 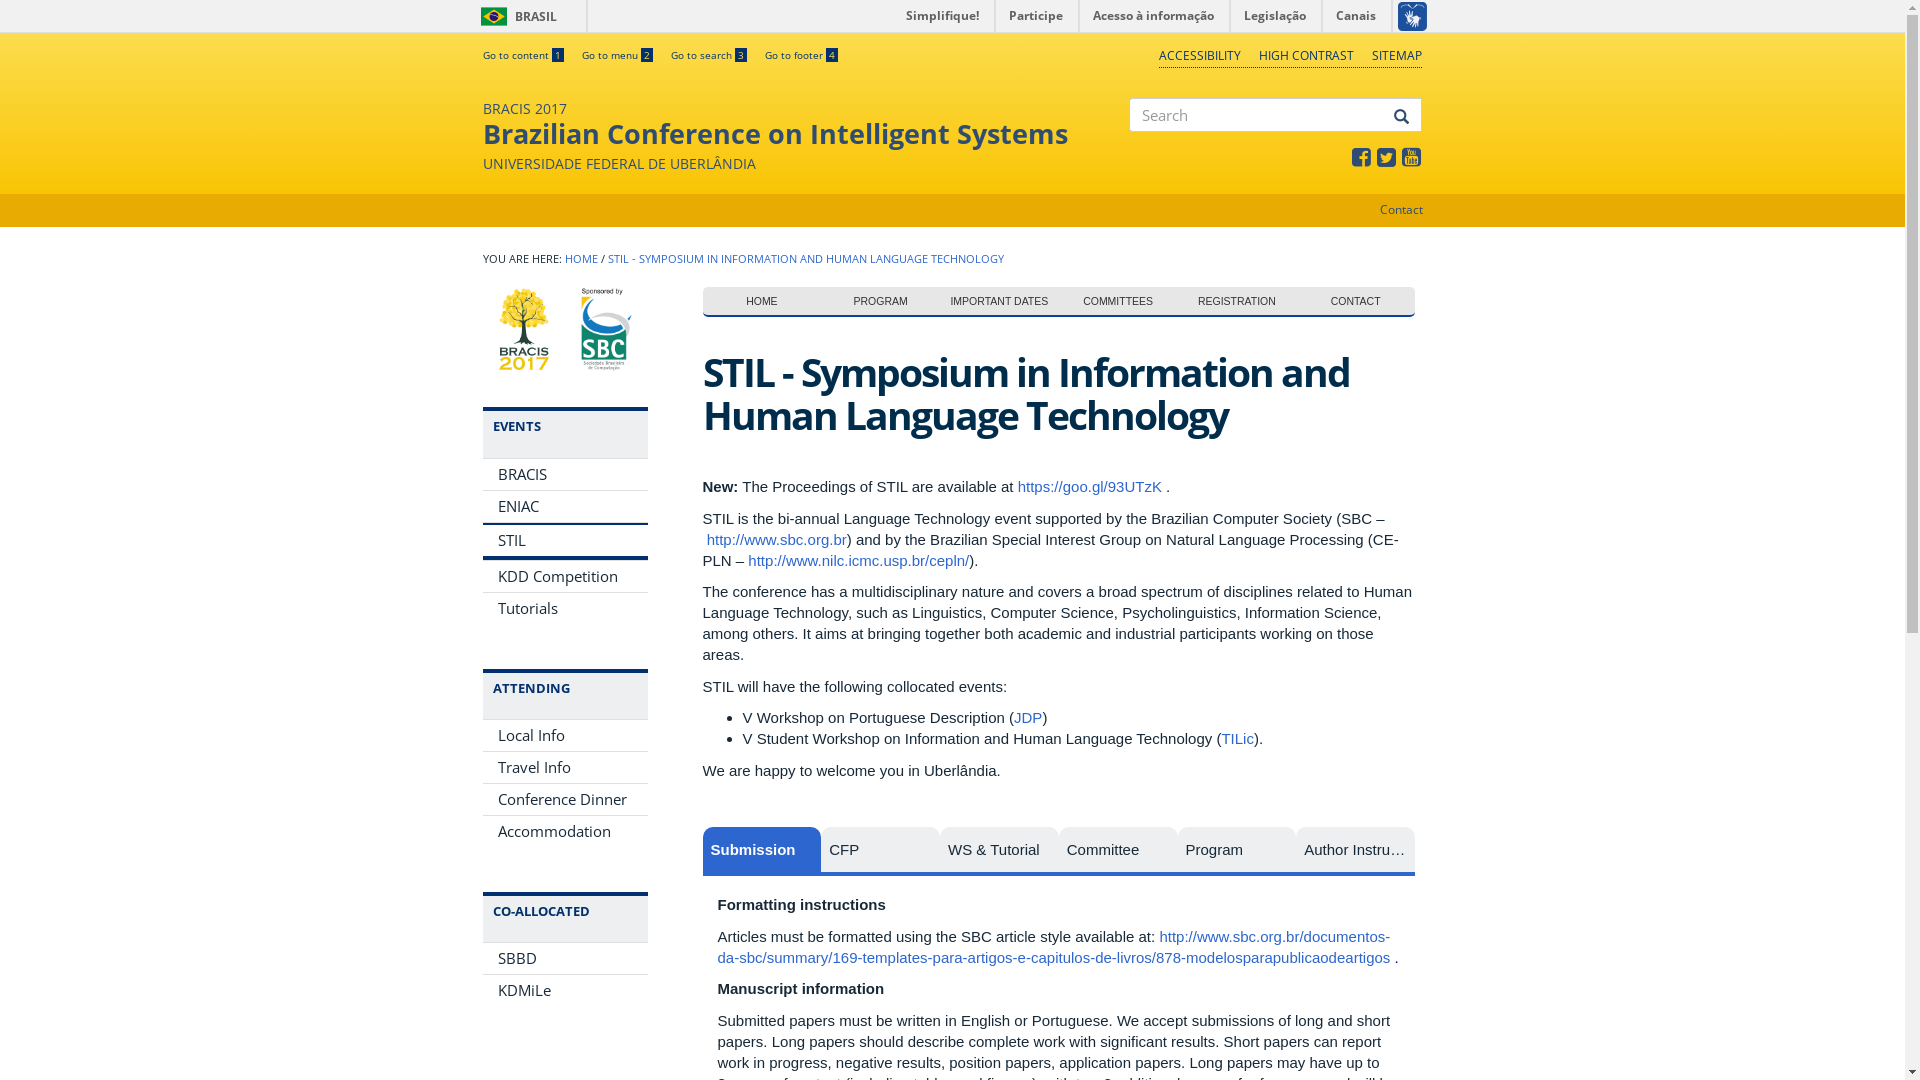 I want to click on CONTACT, so click(x=1356, y=302).